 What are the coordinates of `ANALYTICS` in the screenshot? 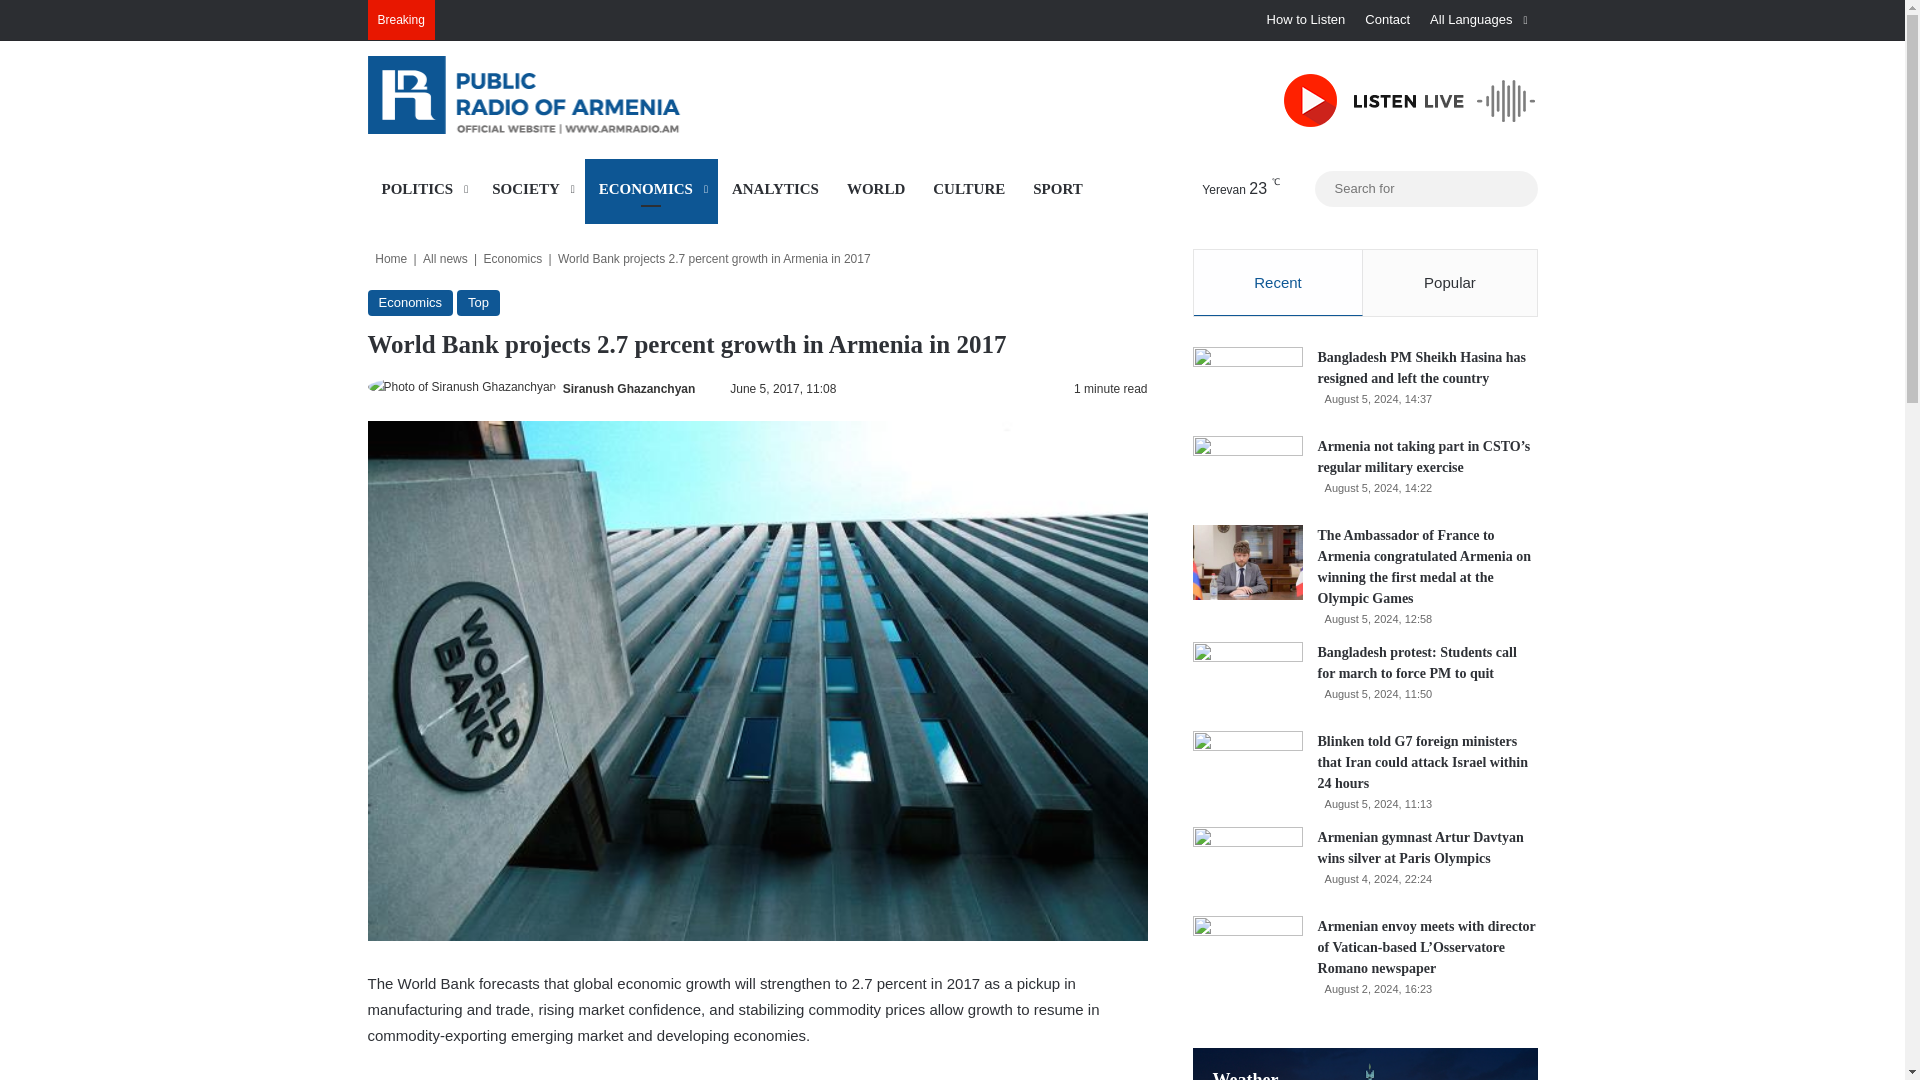 It's located at (776, 188).